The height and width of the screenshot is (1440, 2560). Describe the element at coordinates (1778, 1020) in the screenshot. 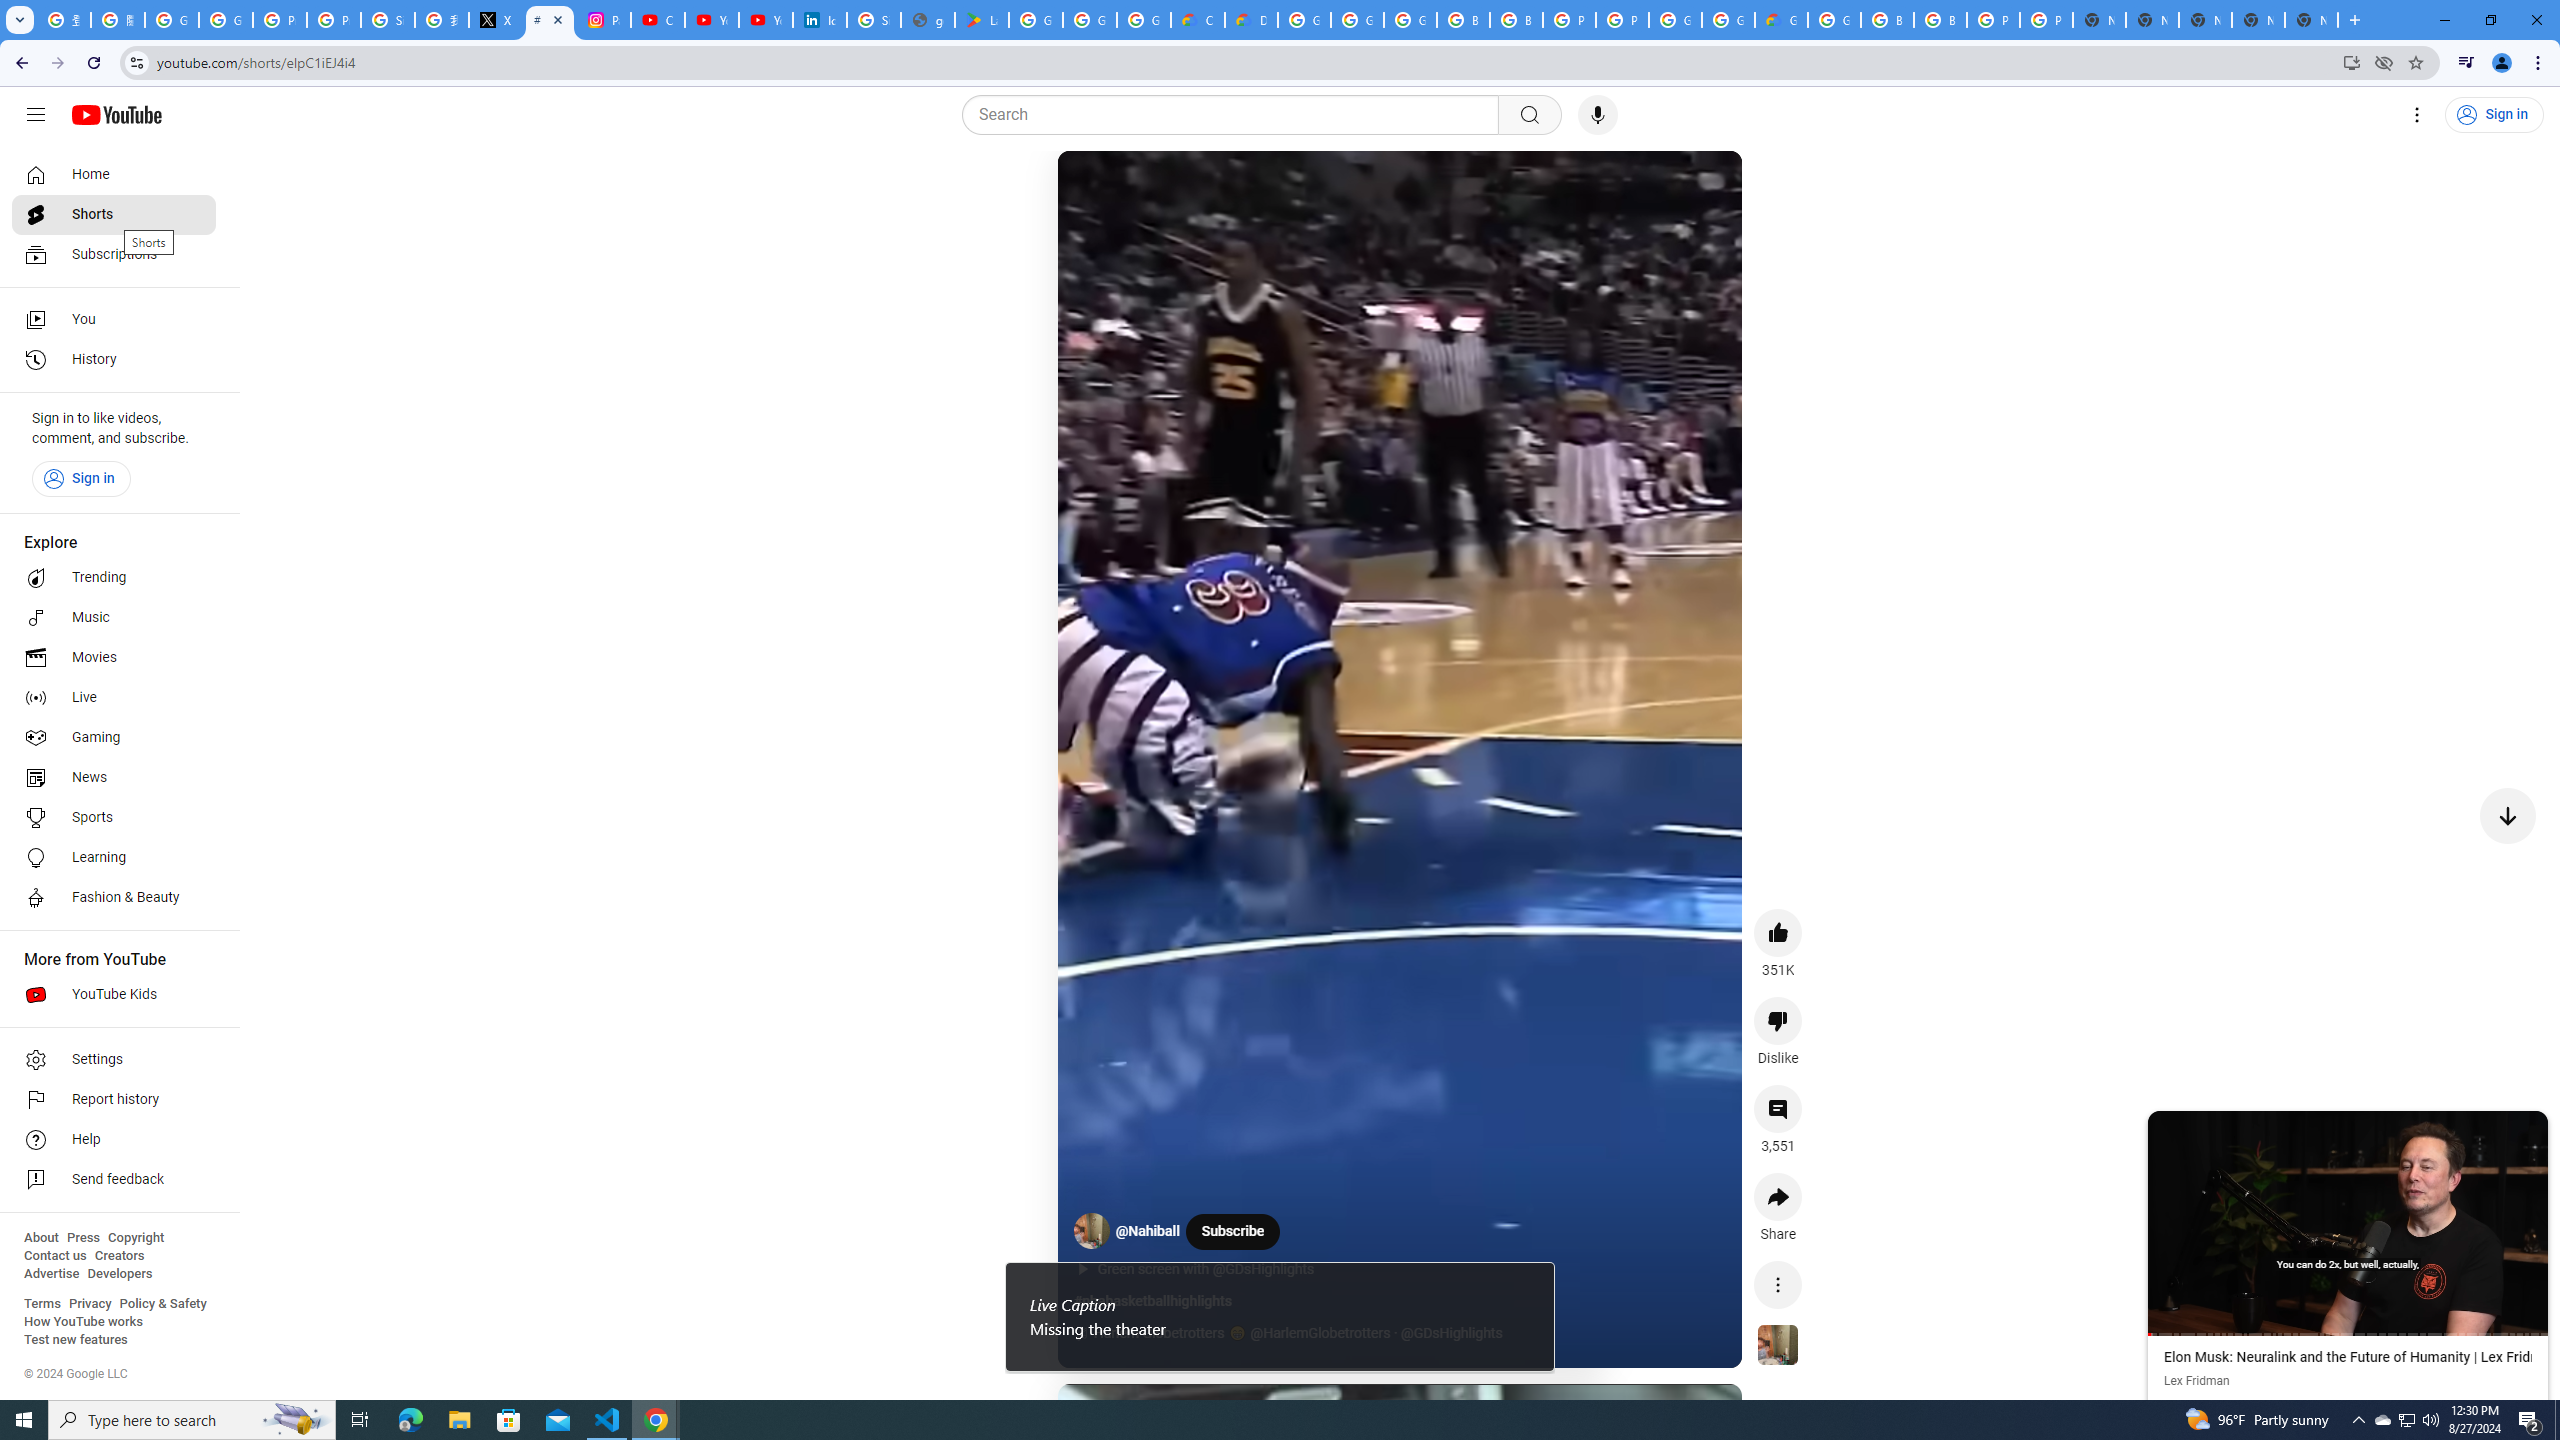

I see `Dislike this video` at that location.